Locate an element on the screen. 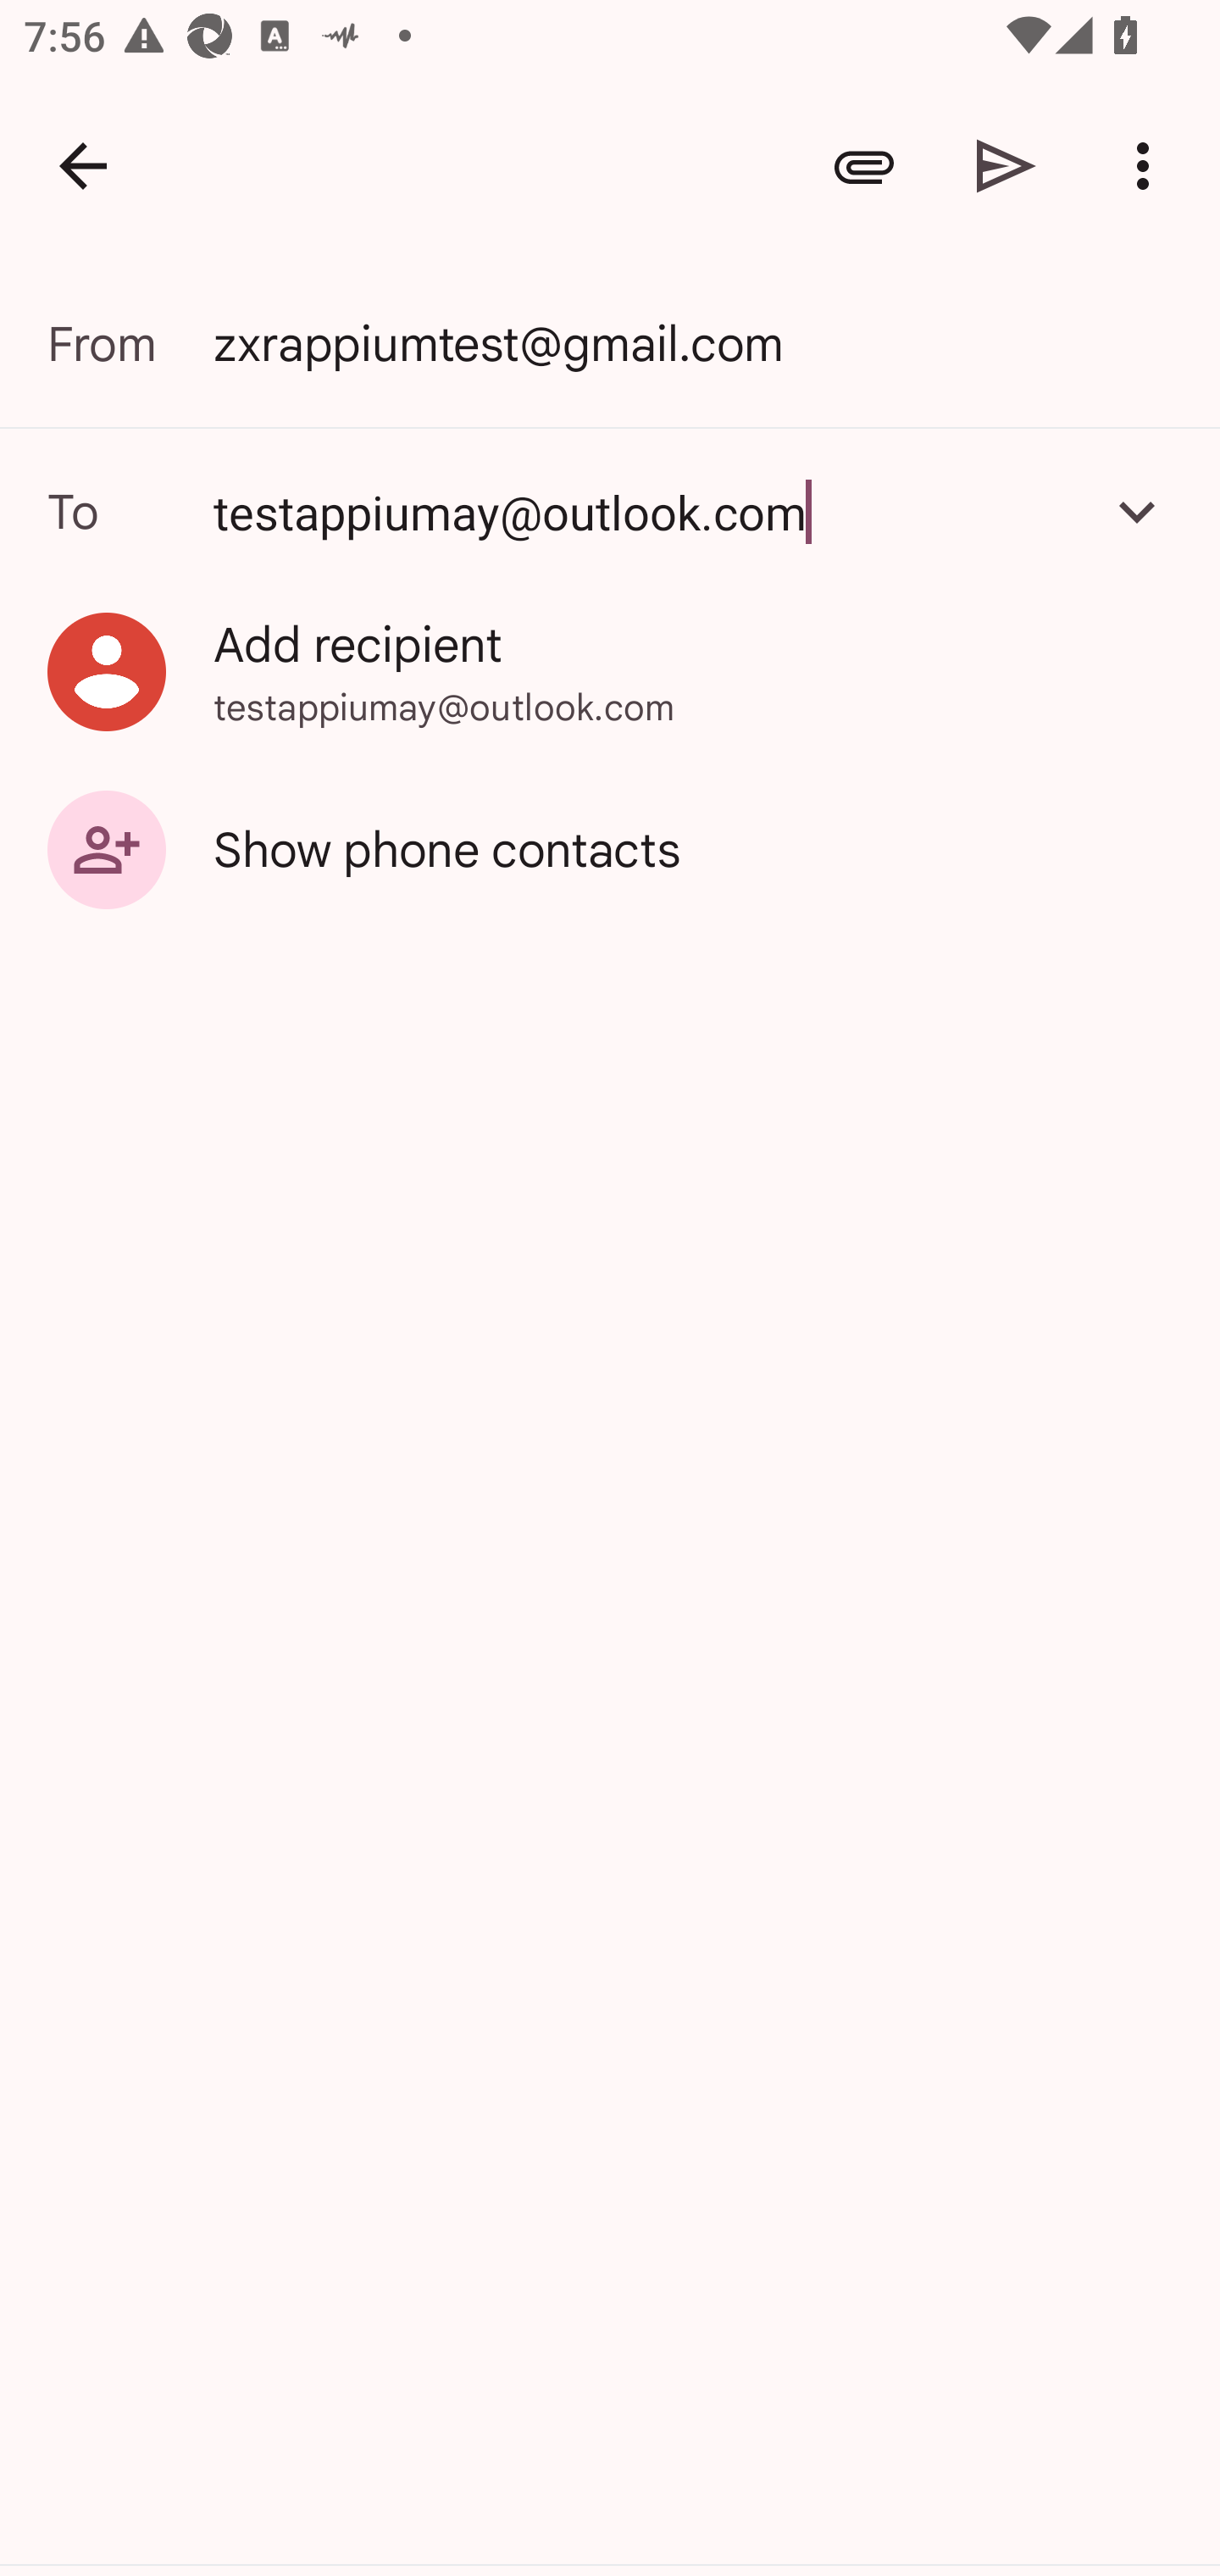 The height and width of the screenshot is (2576, 1220). testappiumay@outlook.com is located at coordinates (610, 511).